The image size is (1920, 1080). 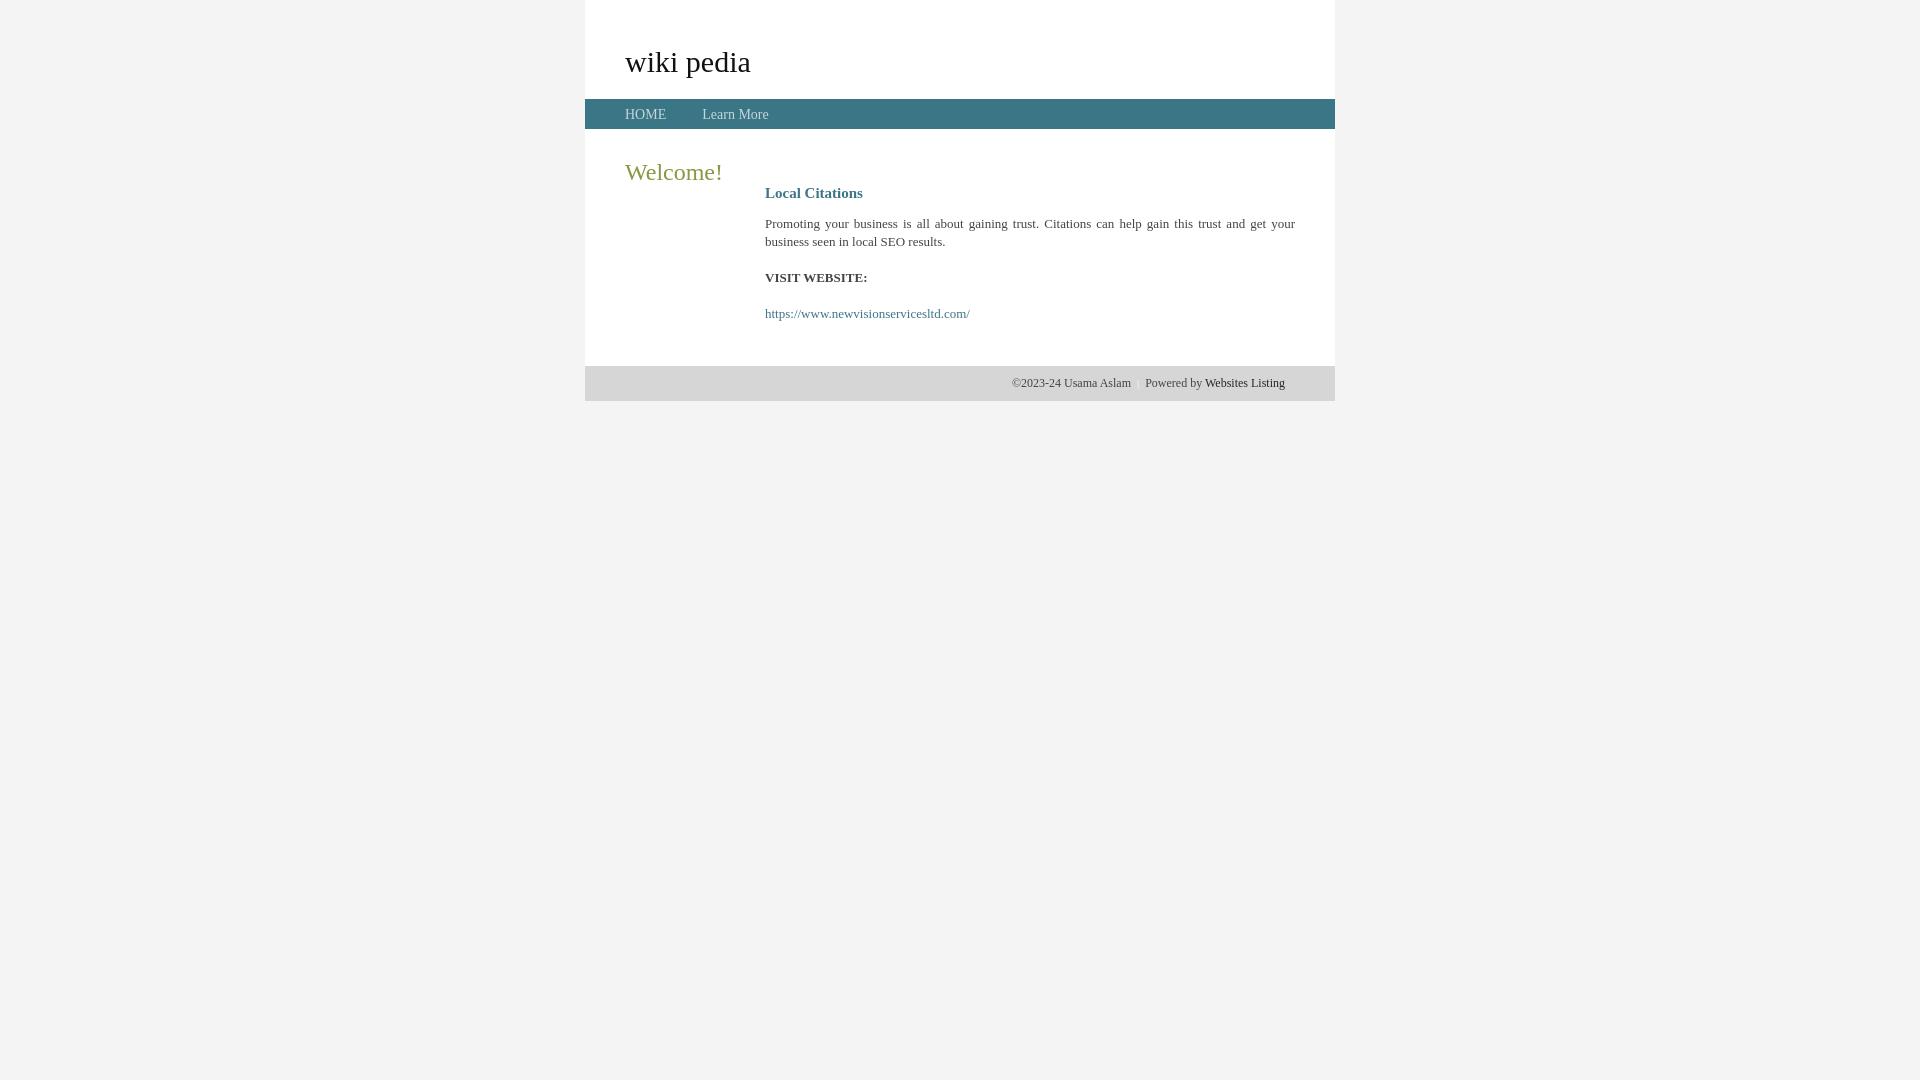 What do you see at coordinates (868, 314) in the screenshot?
I see `https://www.newvisionservicesltd.com/` at bounding box center [868, 314].